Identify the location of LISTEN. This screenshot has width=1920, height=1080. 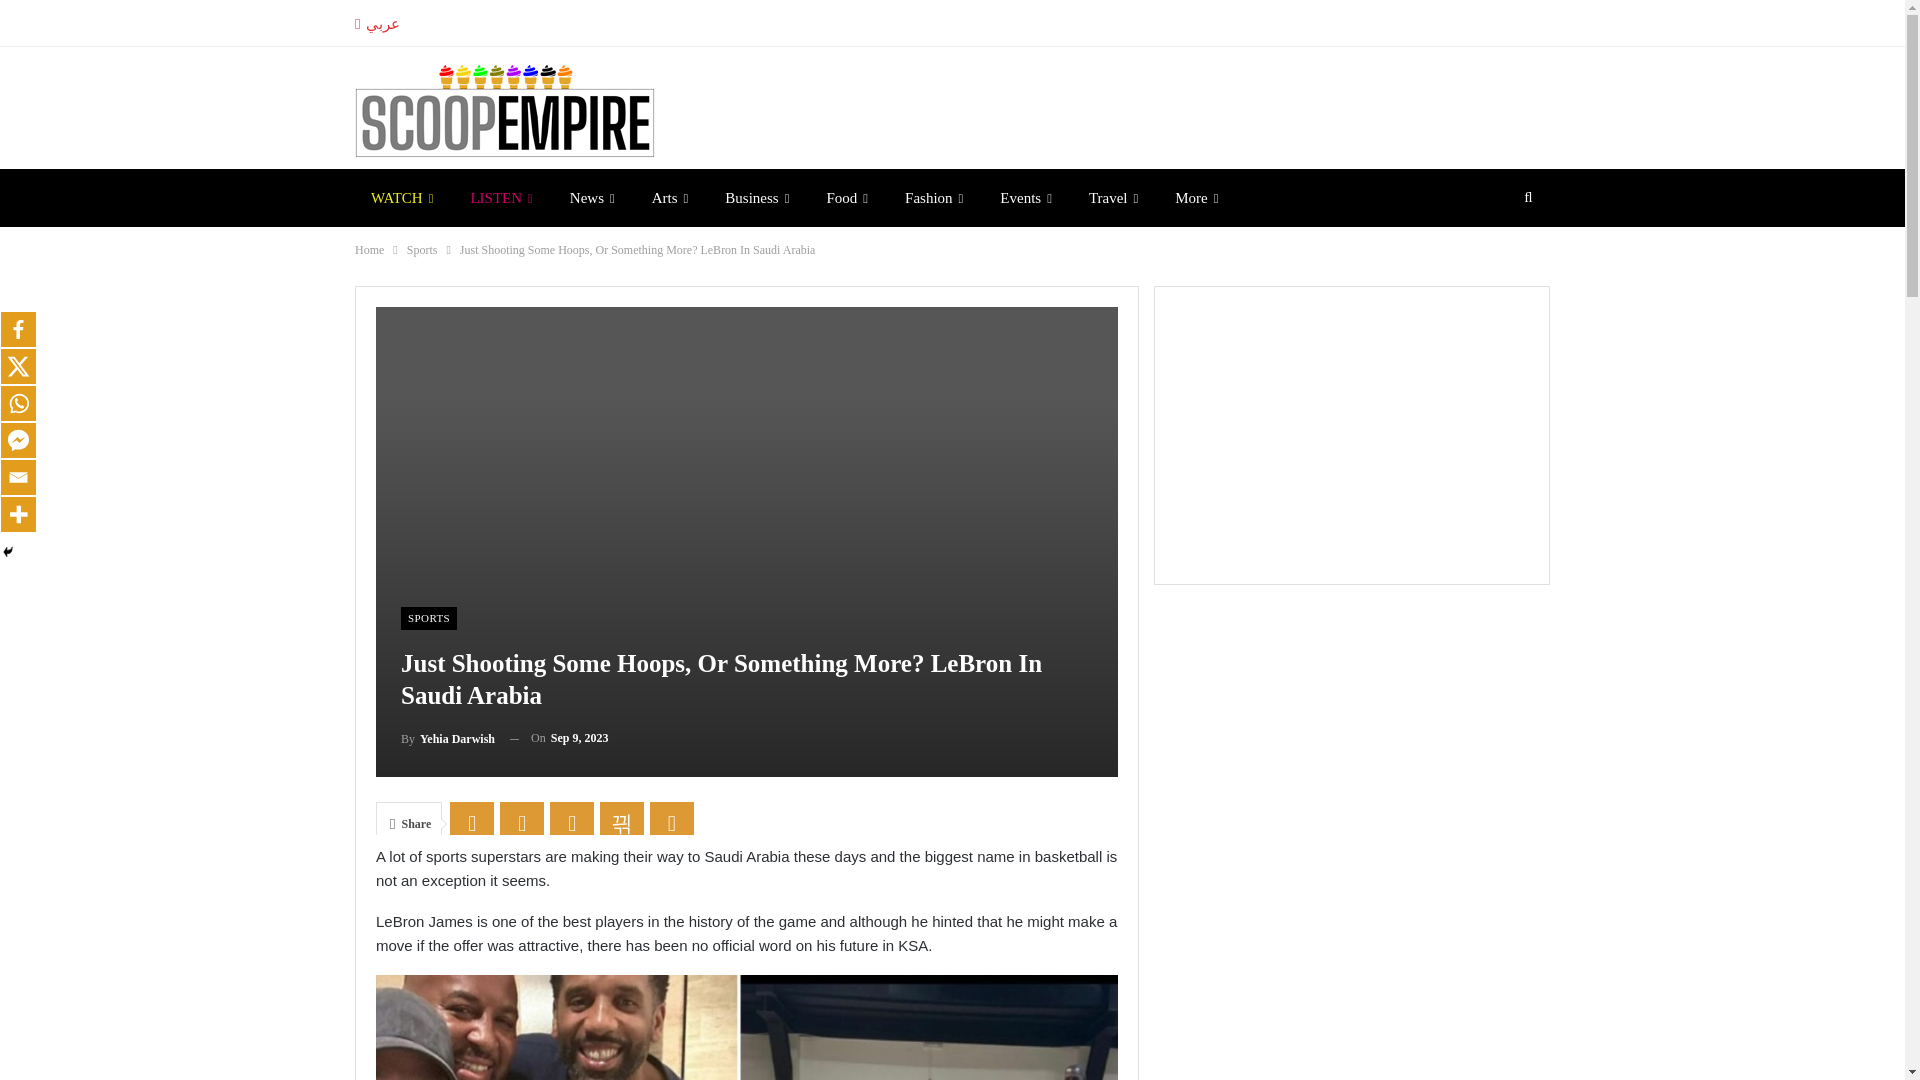
(500, 197).